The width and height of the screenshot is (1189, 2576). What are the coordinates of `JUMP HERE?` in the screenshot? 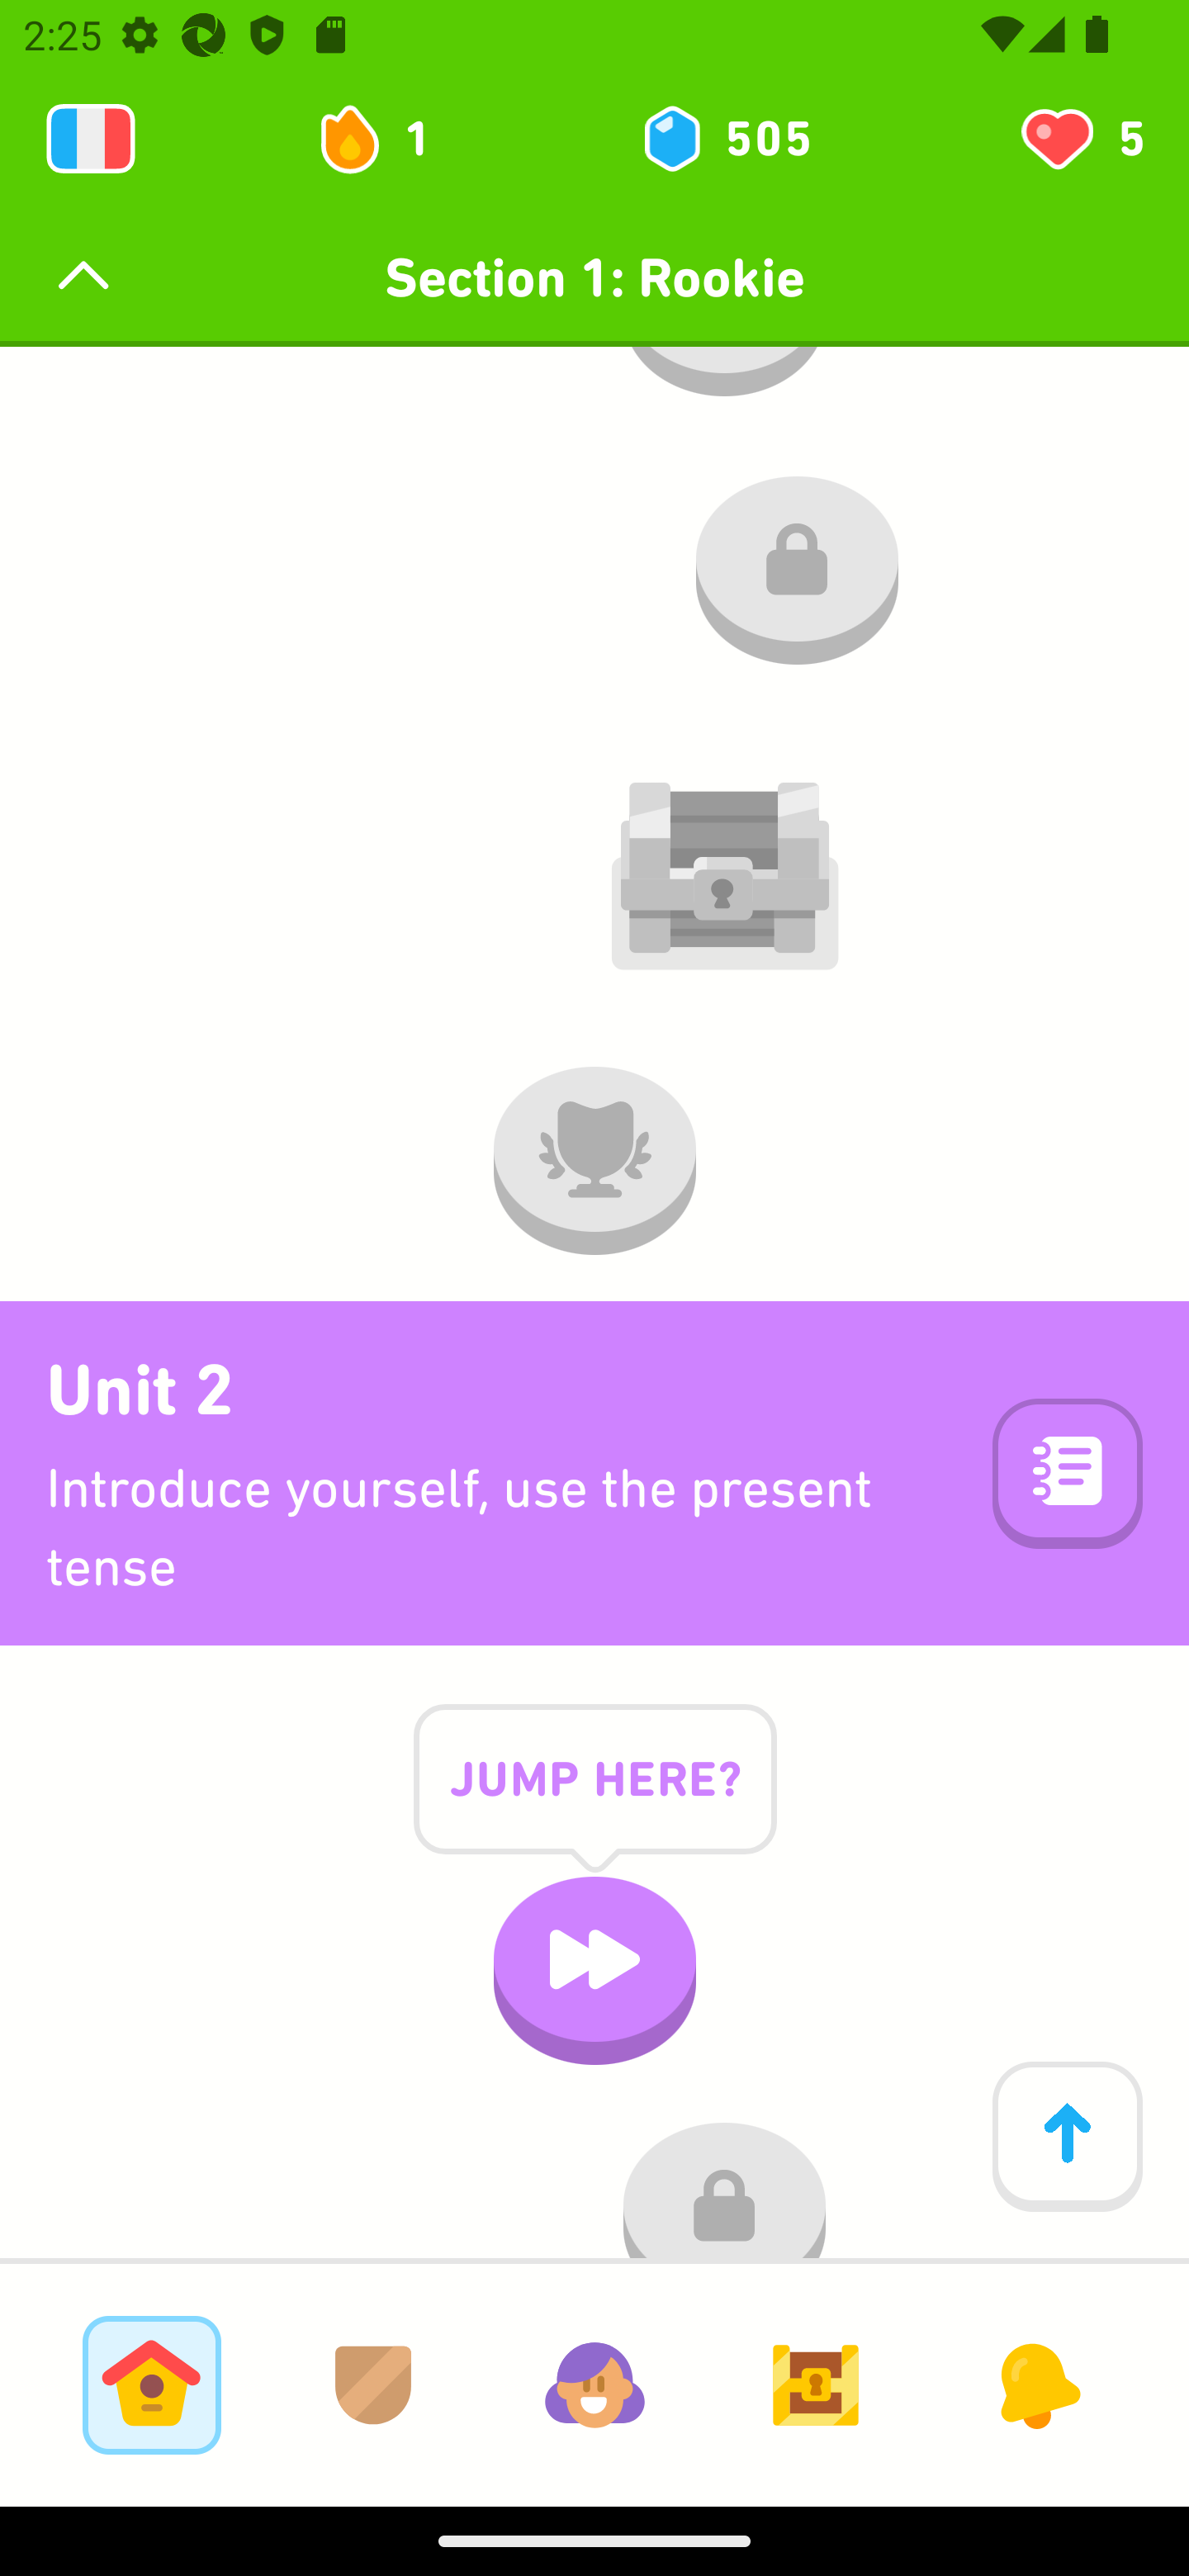 It's located at (594, 1804).